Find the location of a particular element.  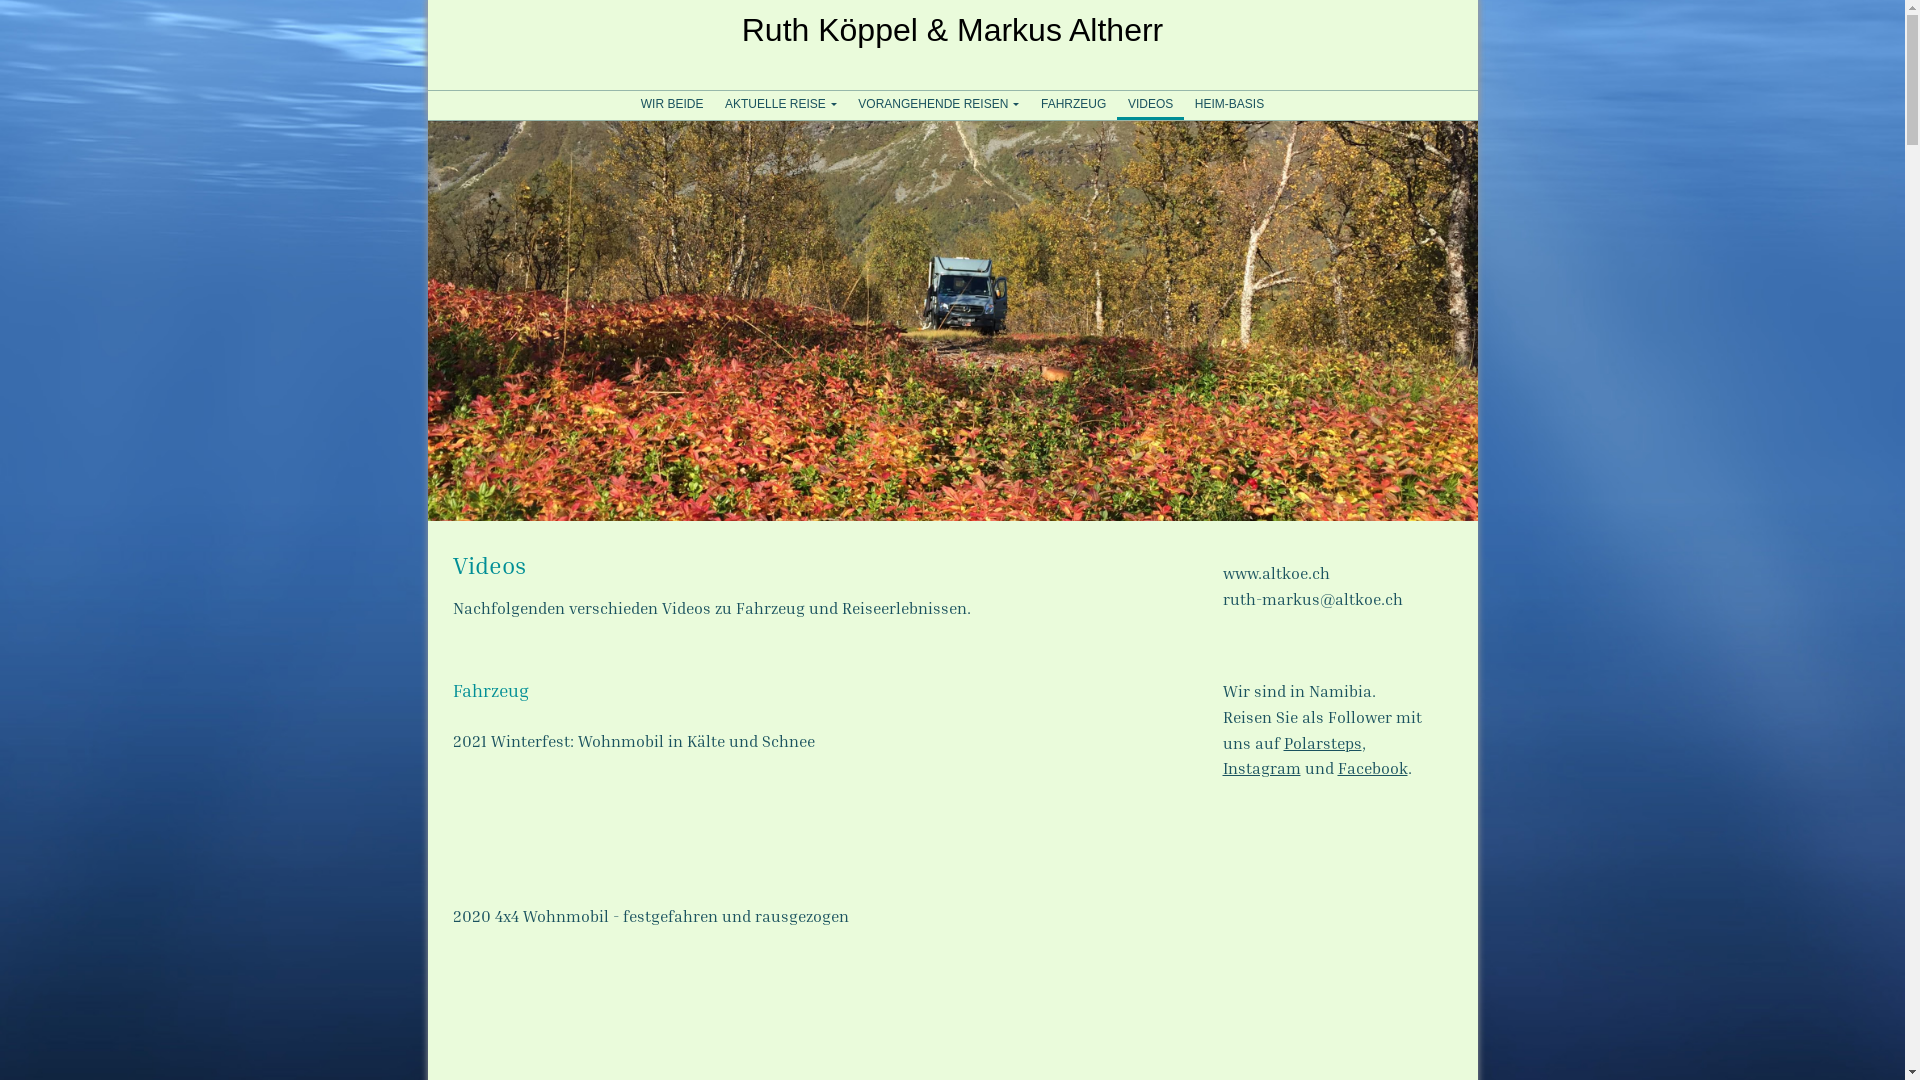

VIDEOS is located at coordinates (1150, 104).